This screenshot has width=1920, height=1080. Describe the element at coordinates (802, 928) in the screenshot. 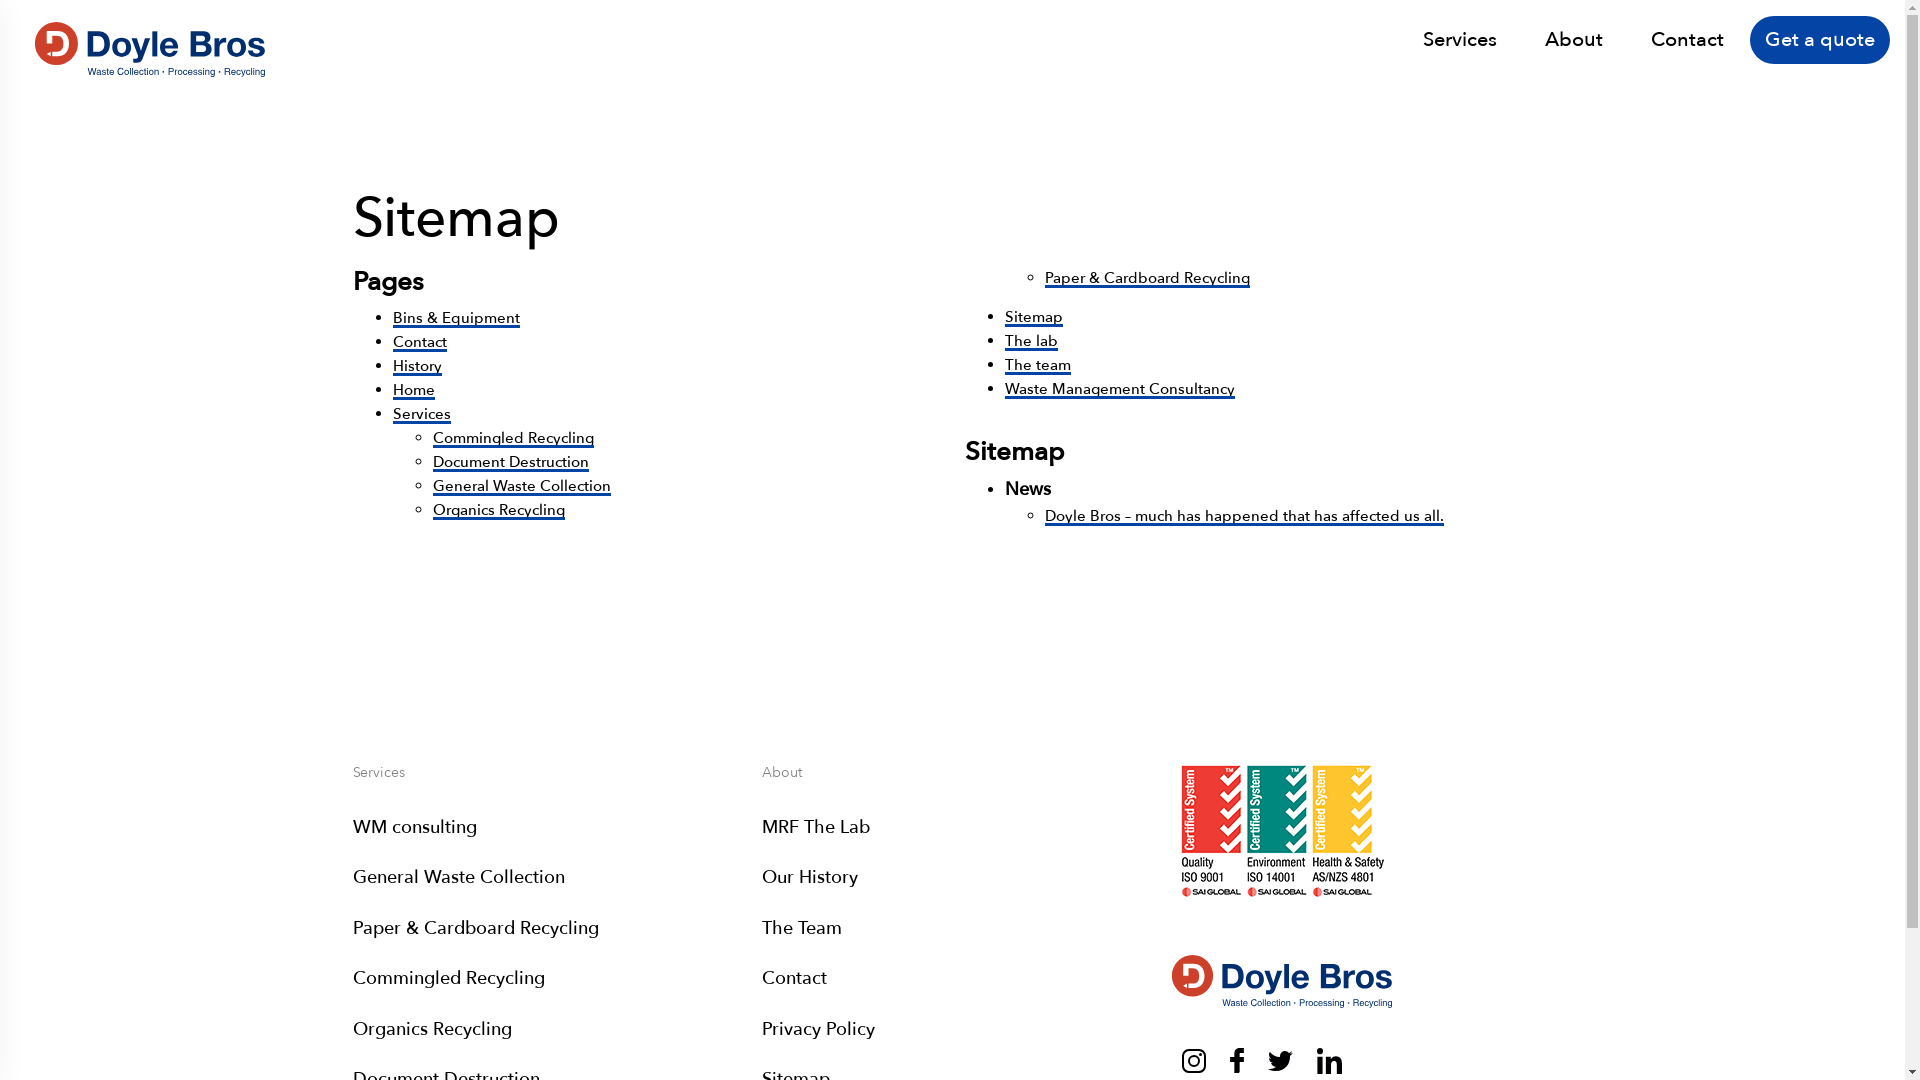

I see `The Team` at that location.